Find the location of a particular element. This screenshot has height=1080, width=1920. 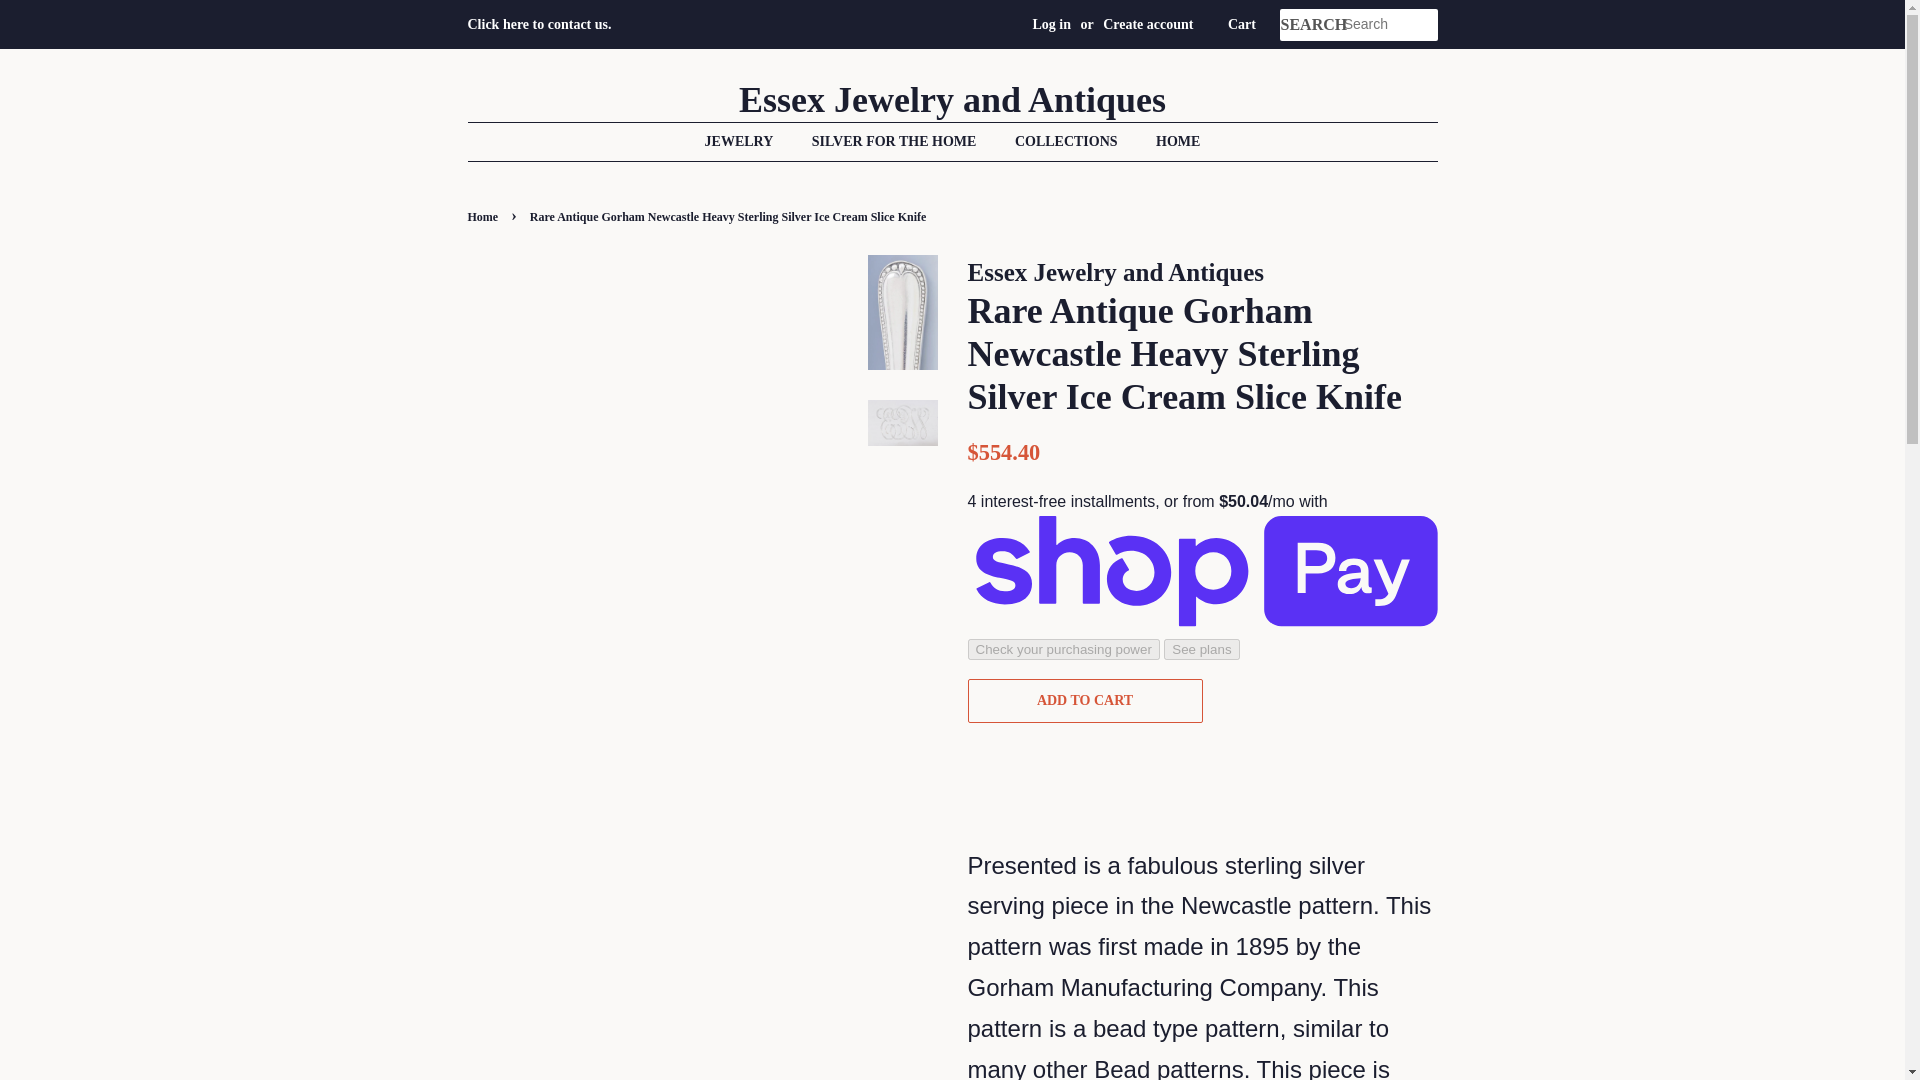

Create account is located at coordinates (1147, 24).